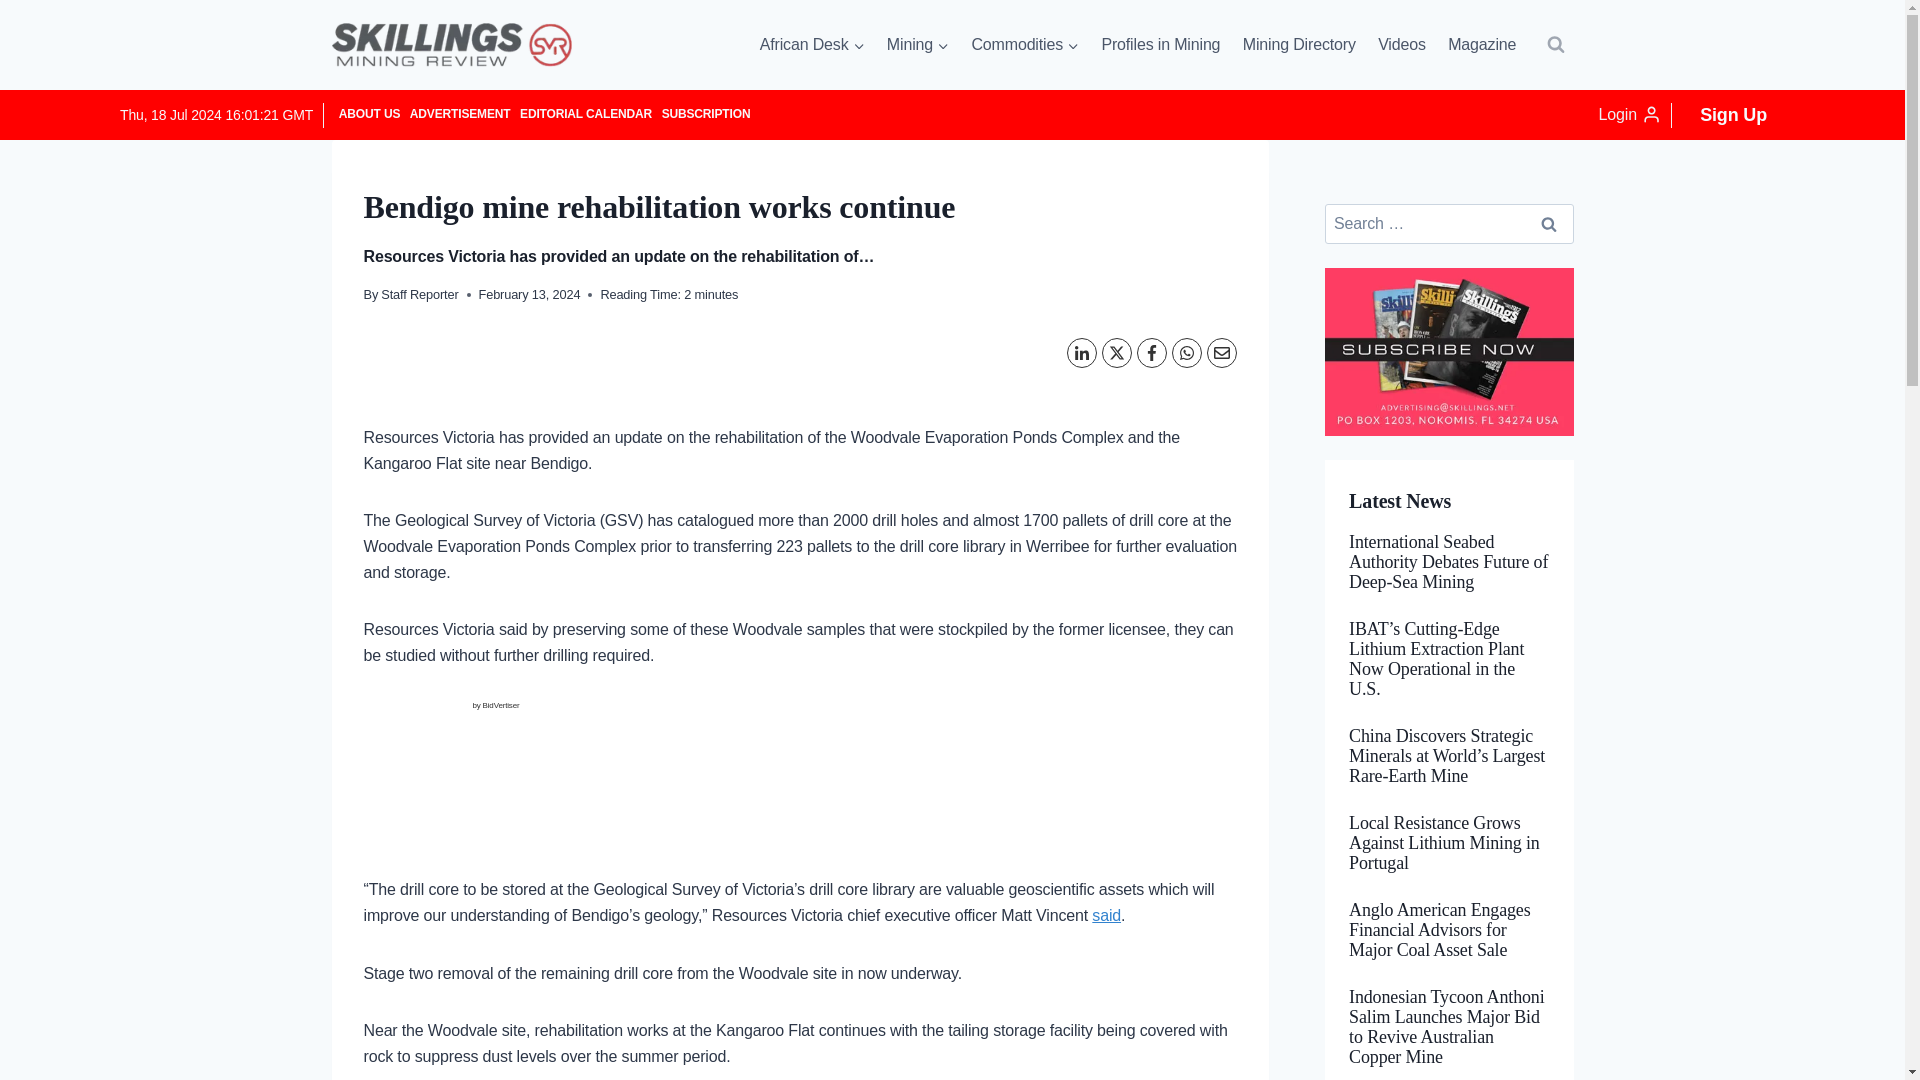  I want to click on Search, so click(1549, 224).